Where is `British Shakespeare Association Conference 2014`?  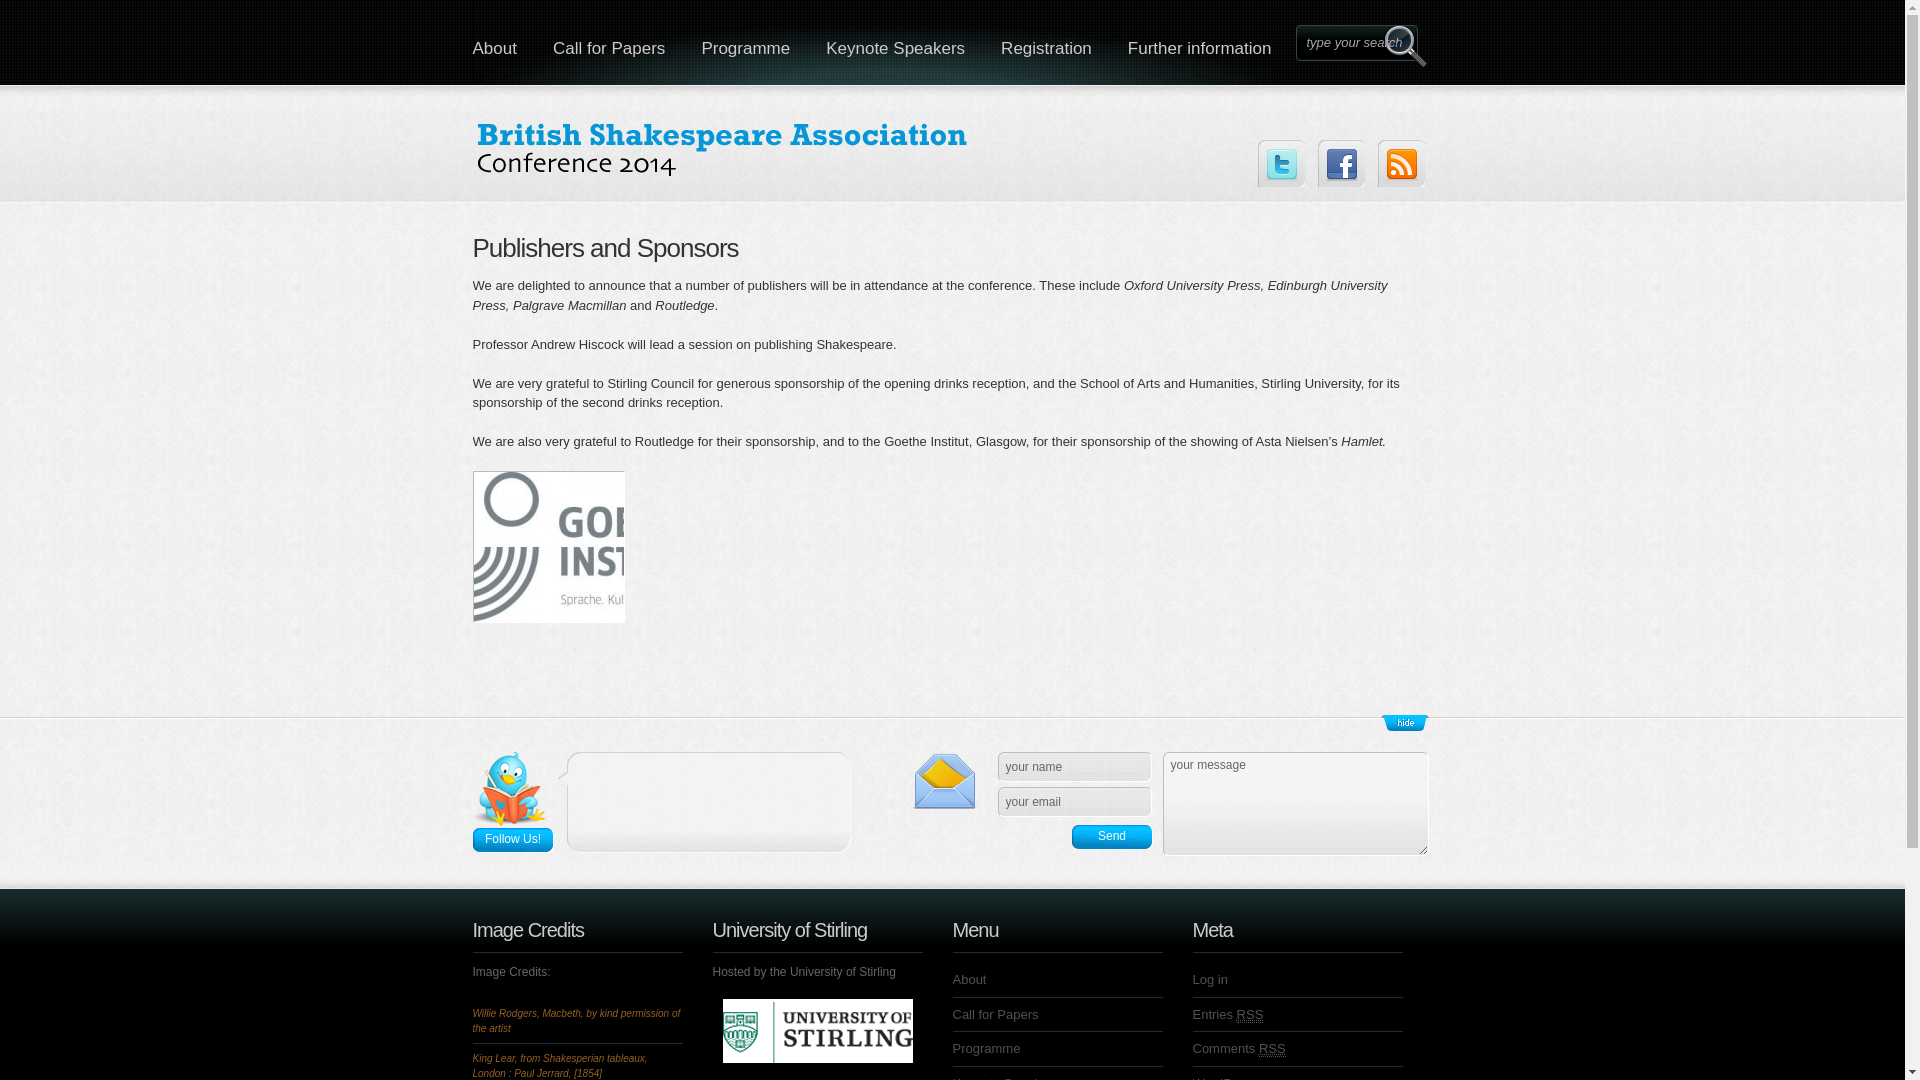
British Shakespeare Association Conference 2014 is located at coordinates (722, 152).